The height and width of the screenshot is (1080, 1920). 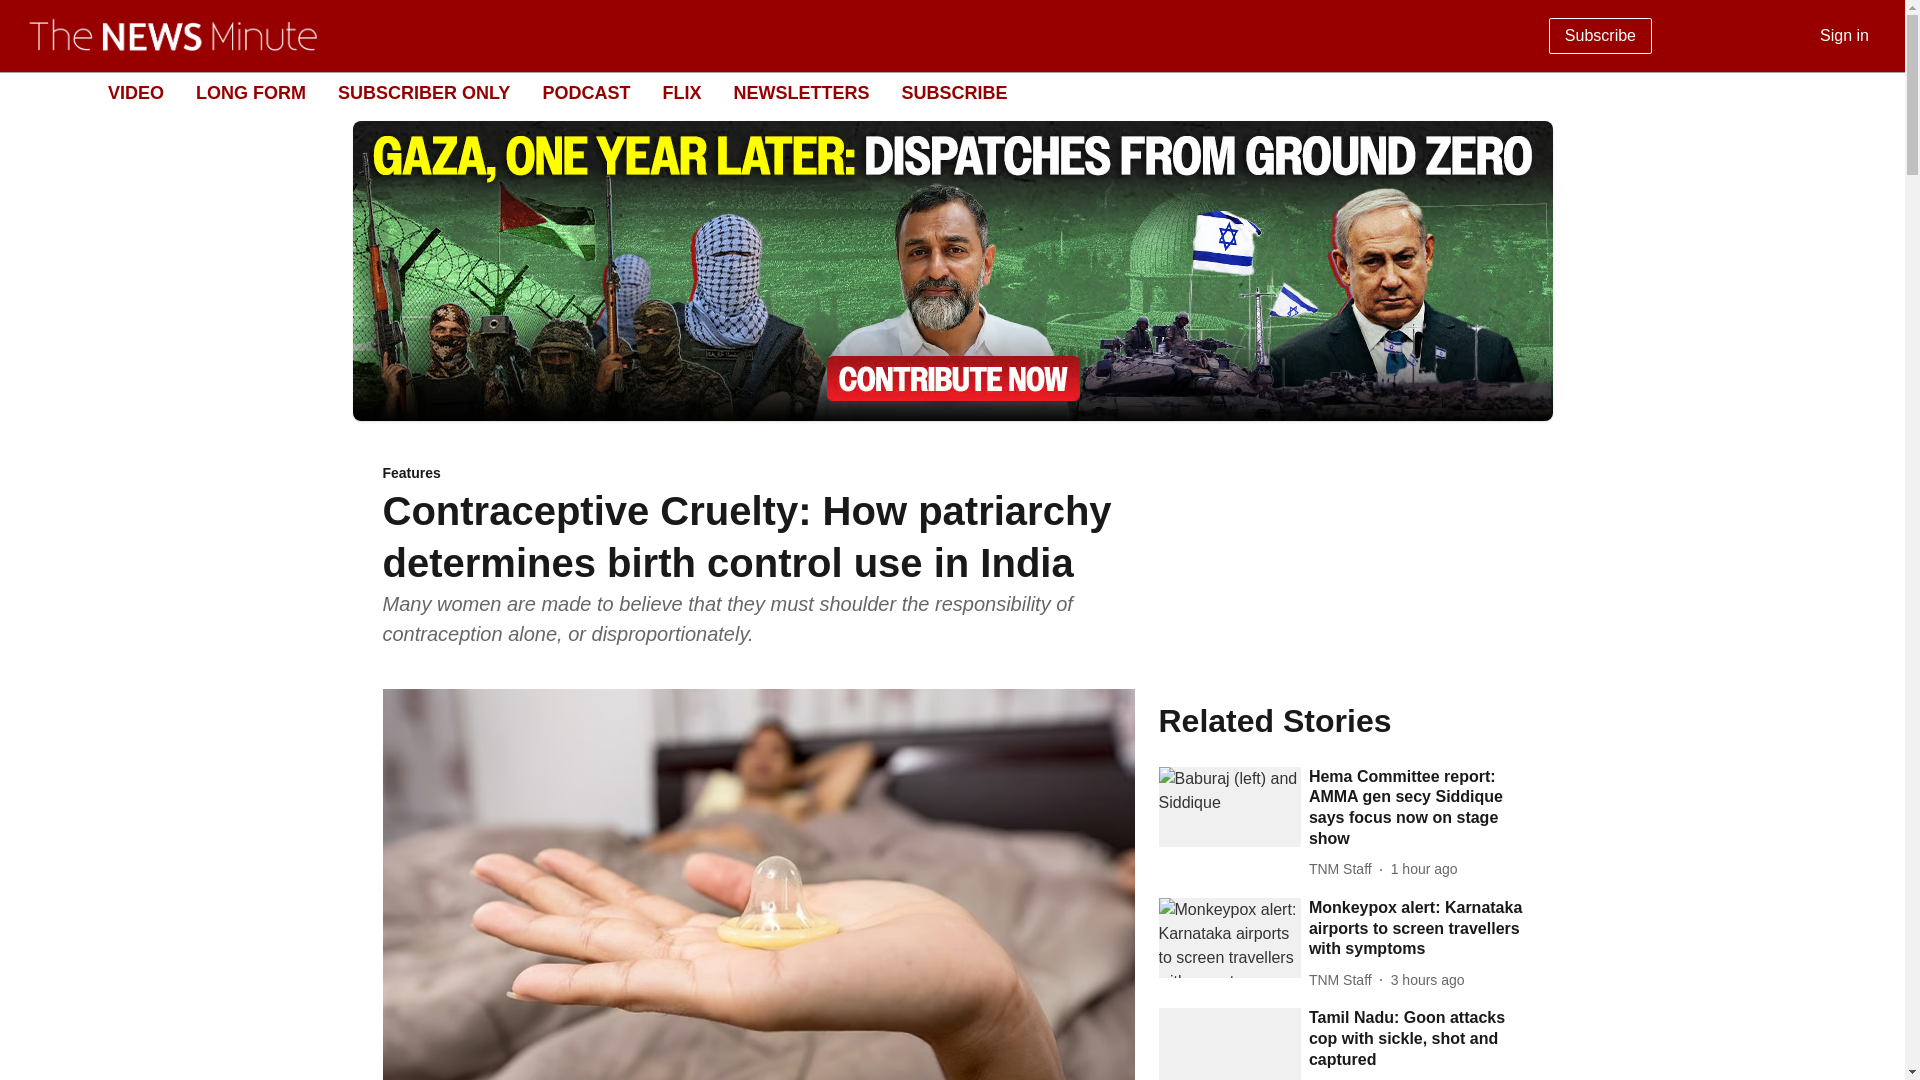 What do you see at coordinates (585, 92) in the screenshot?
I see `PODCAST` at bounding box center [585, 92].